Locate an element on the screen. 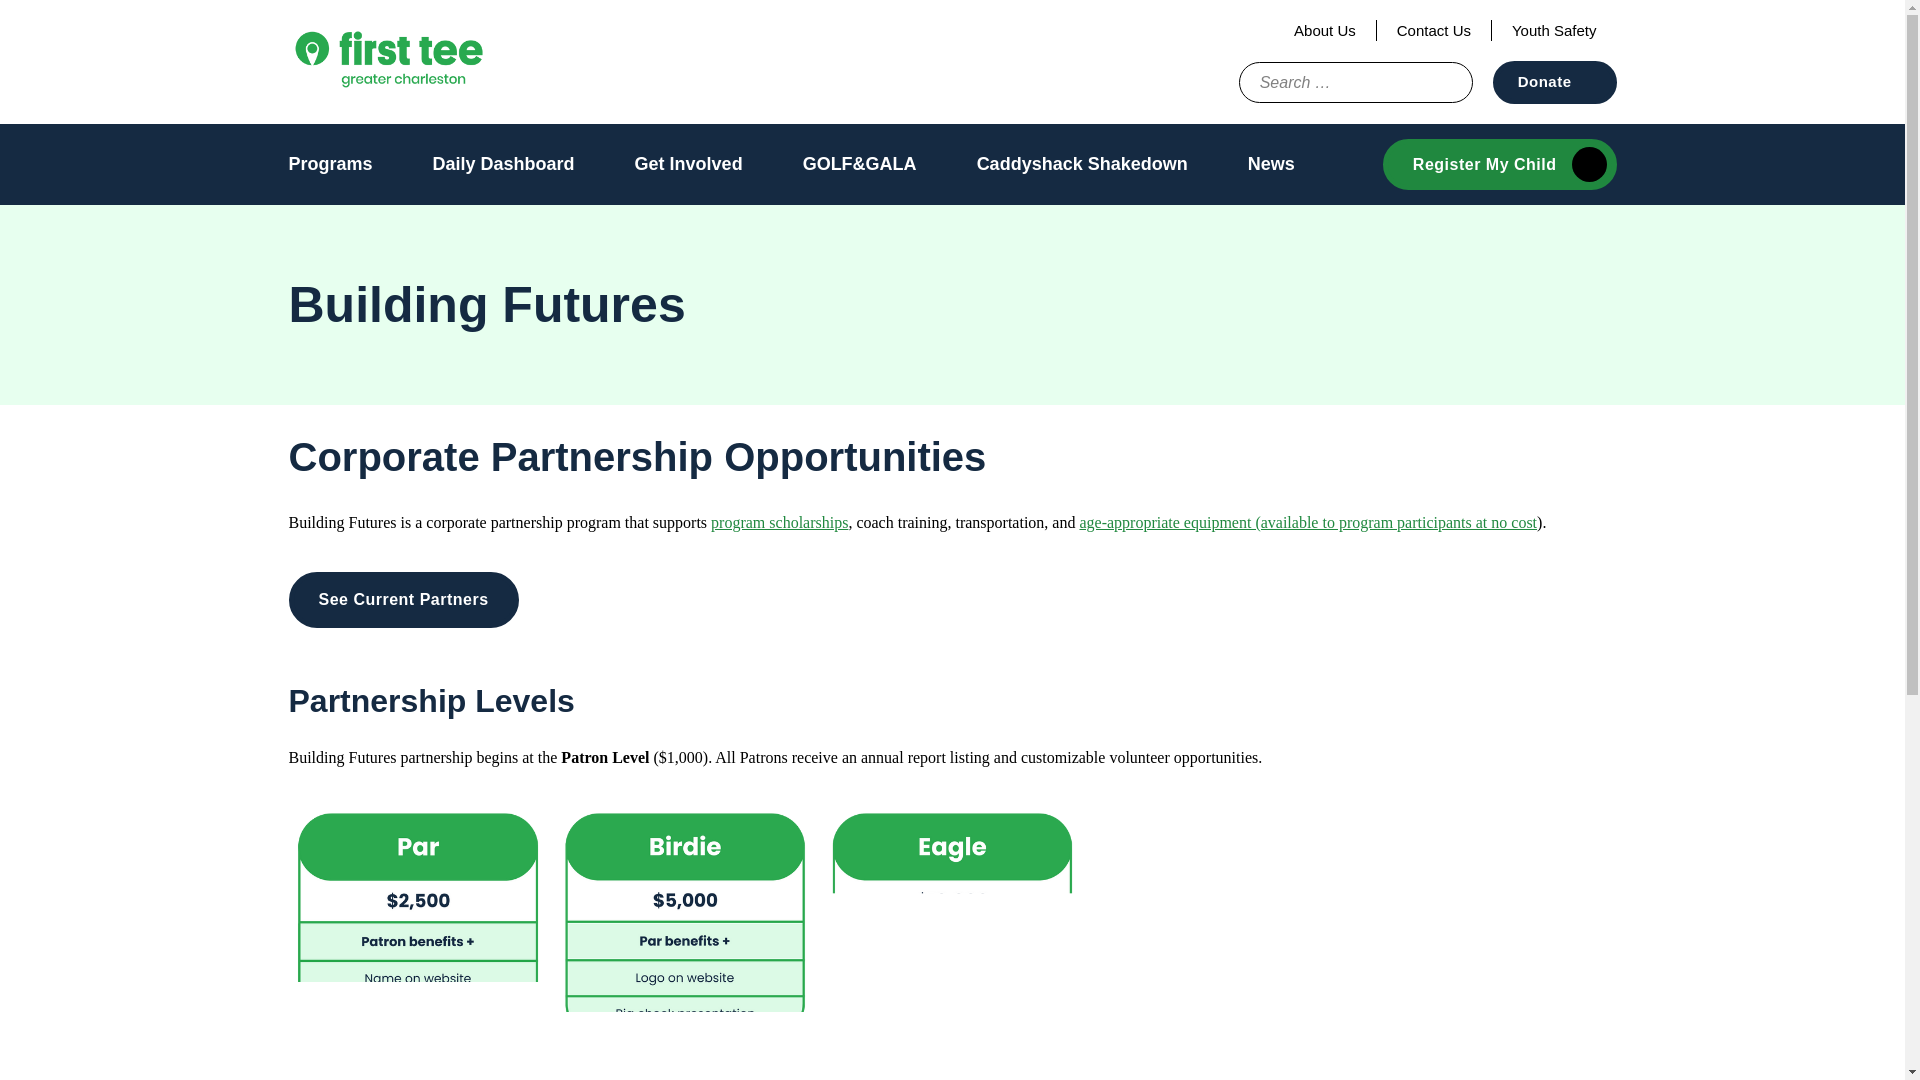 This screenshot has height=1080, width=1920. program scholarships is located at coordinates (779, 522).